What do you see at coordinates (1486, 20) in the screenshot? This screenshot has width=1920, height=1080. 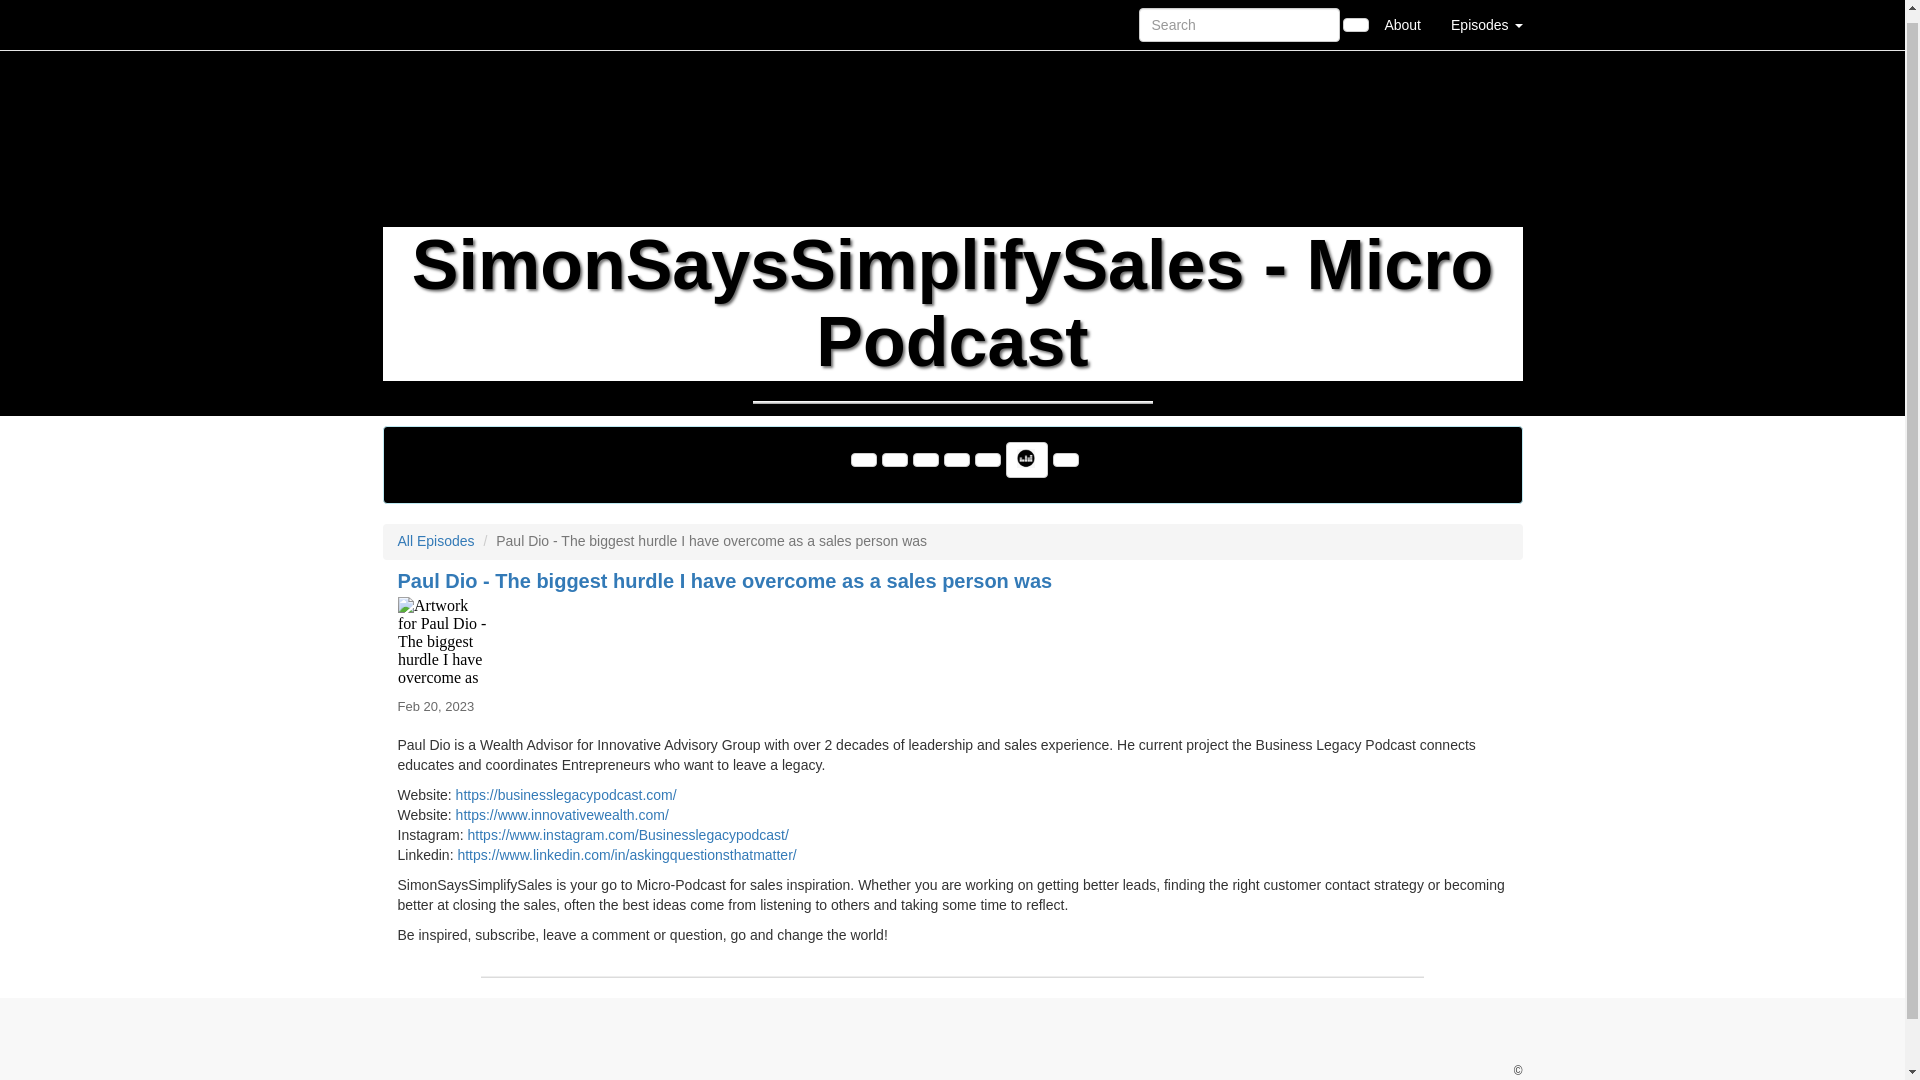 I see `Episodes` at bounding box center [1486, 20].